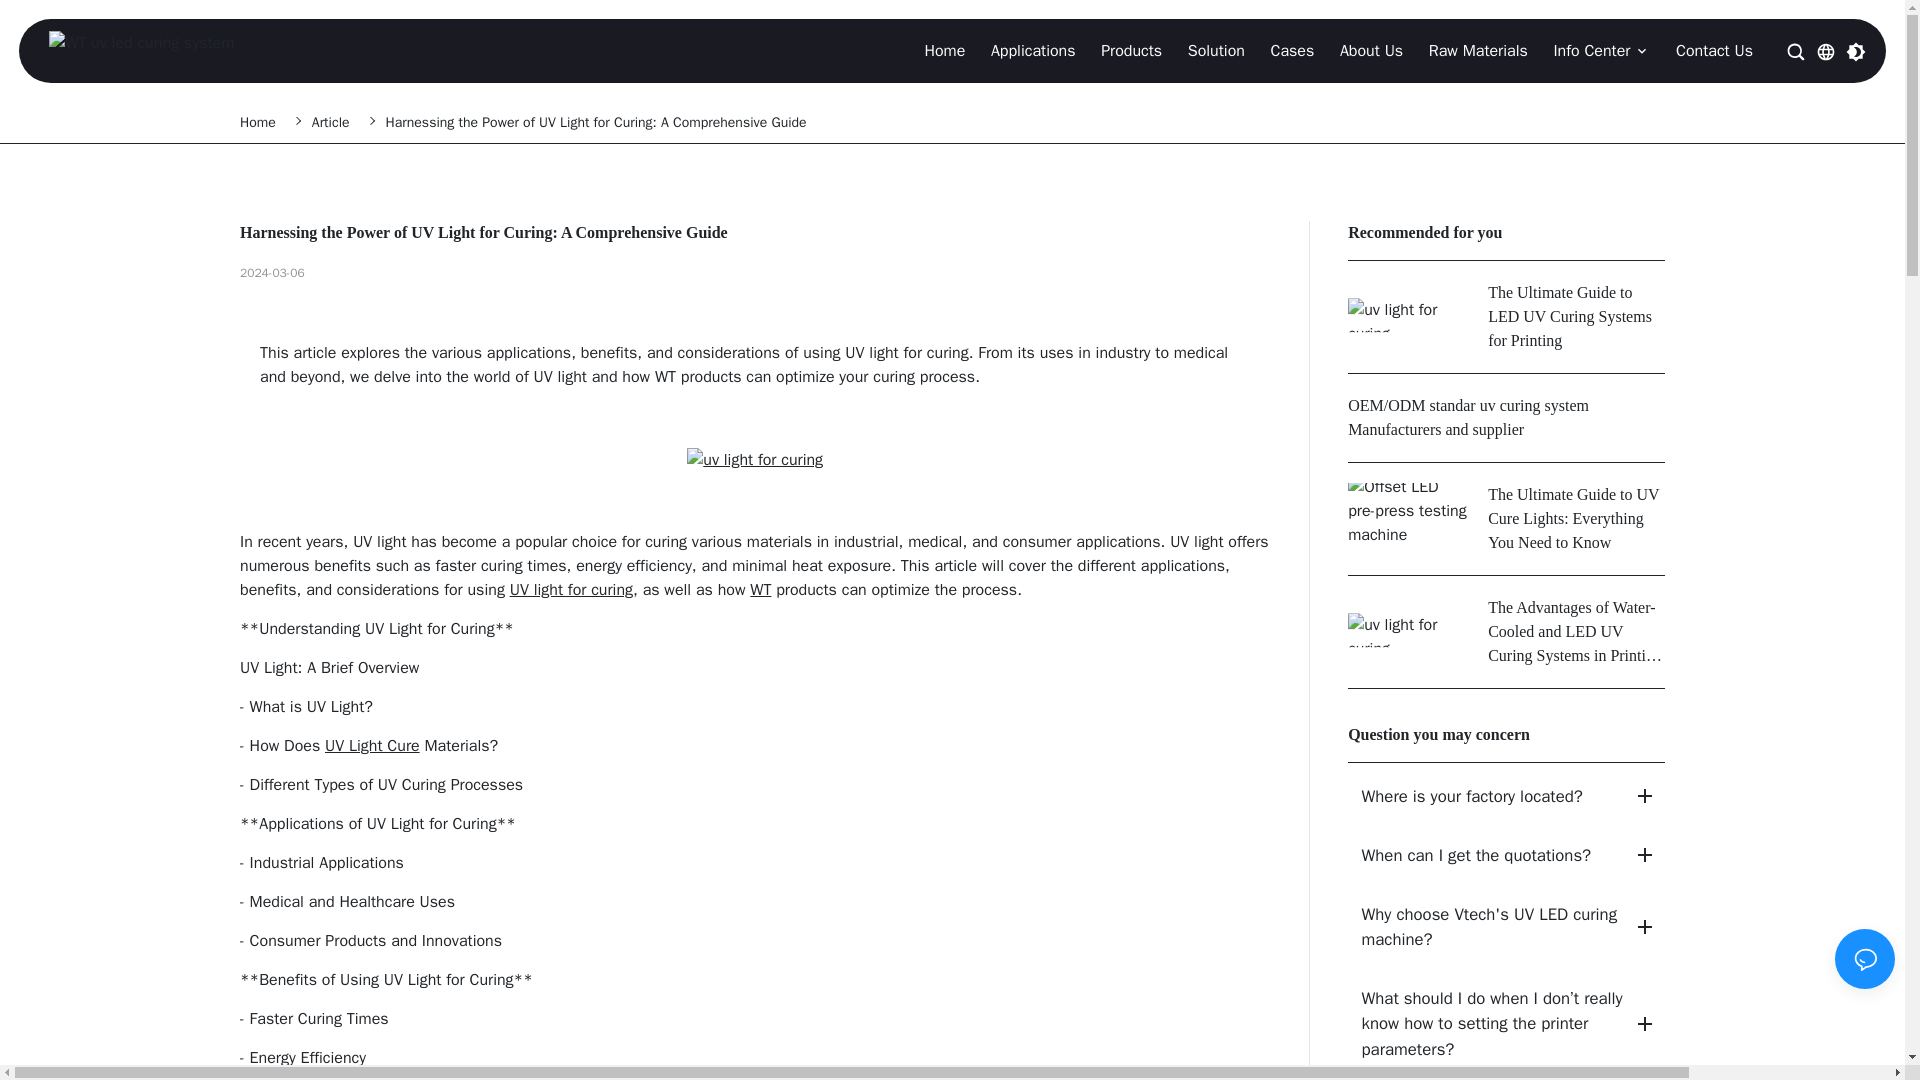 The image size is (1920, 1080). What do you see at coordinates (1130, 50) in the screenshot?
I see `Products` at bounding box center [1130, 50].